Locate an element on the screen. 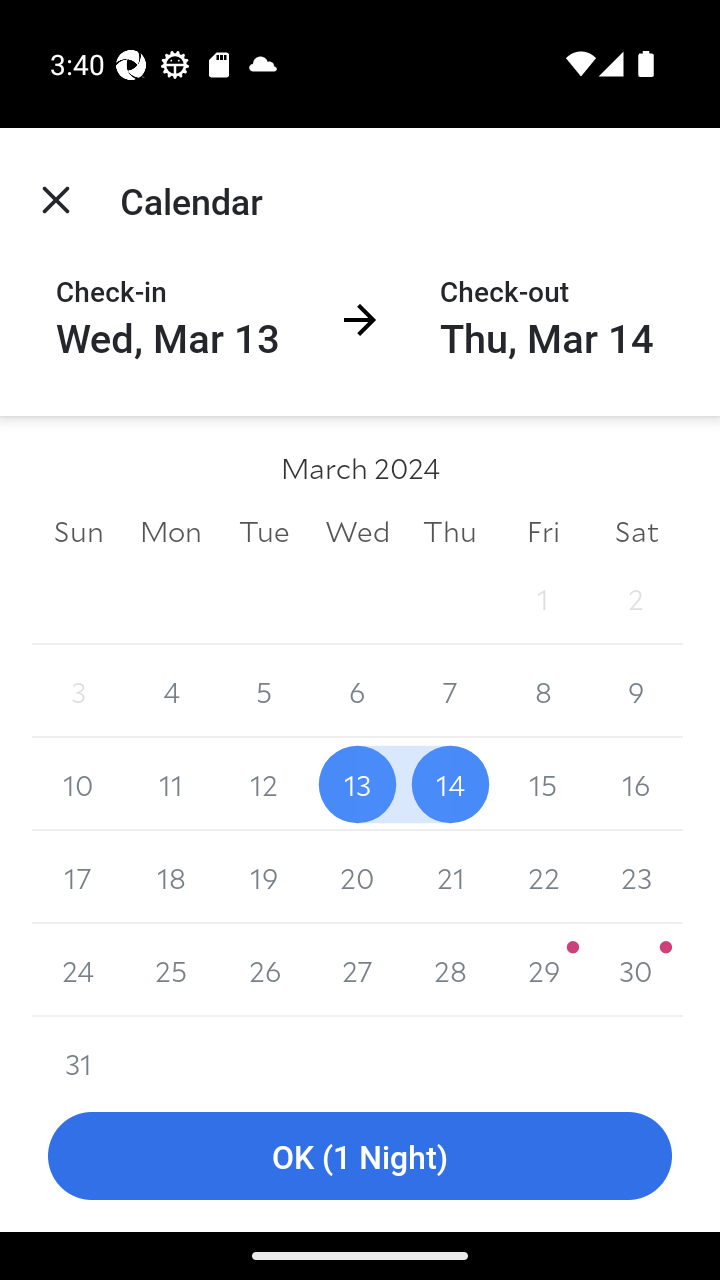  28 28 March 2024 is located at coordinates (450, 970).